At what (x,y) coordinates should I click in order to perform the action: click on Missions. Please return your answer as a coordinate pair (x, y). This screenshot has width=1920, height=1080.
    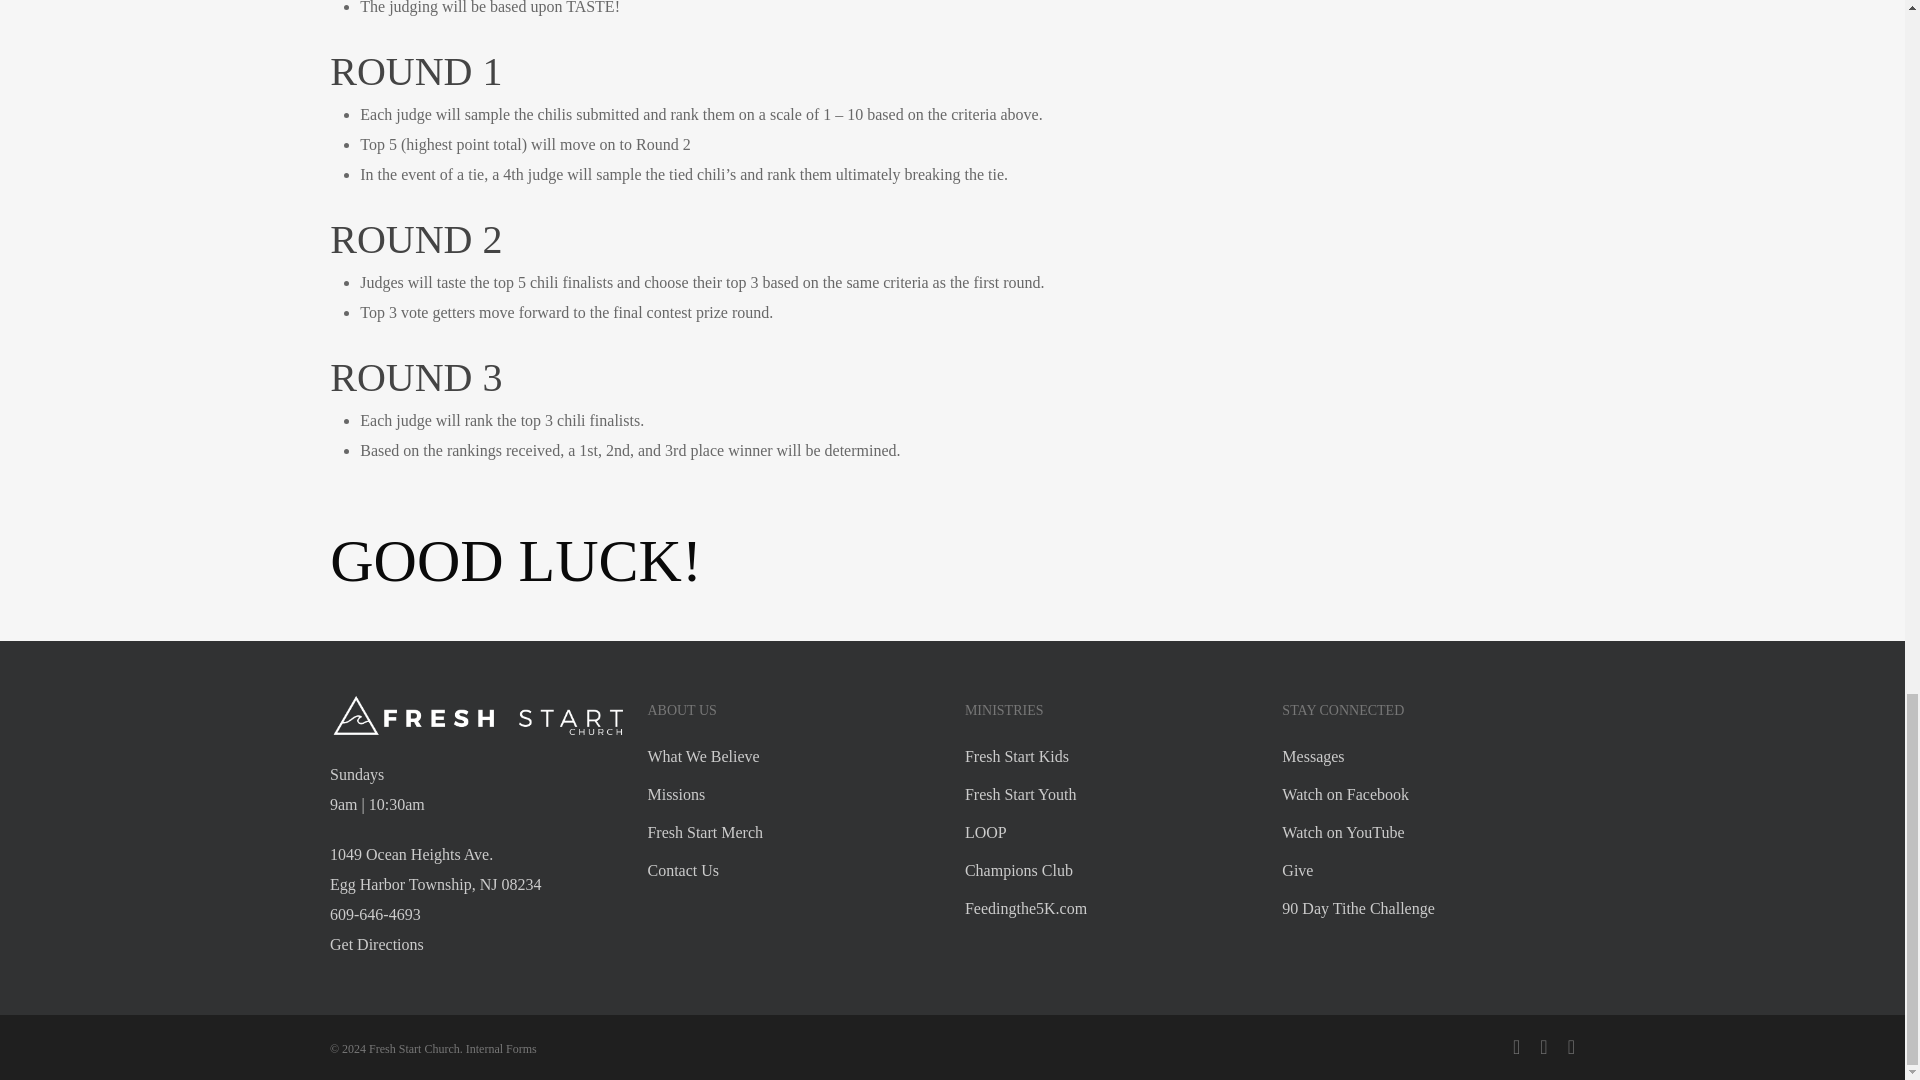
    Looking at the image, I should click on (794, 794).